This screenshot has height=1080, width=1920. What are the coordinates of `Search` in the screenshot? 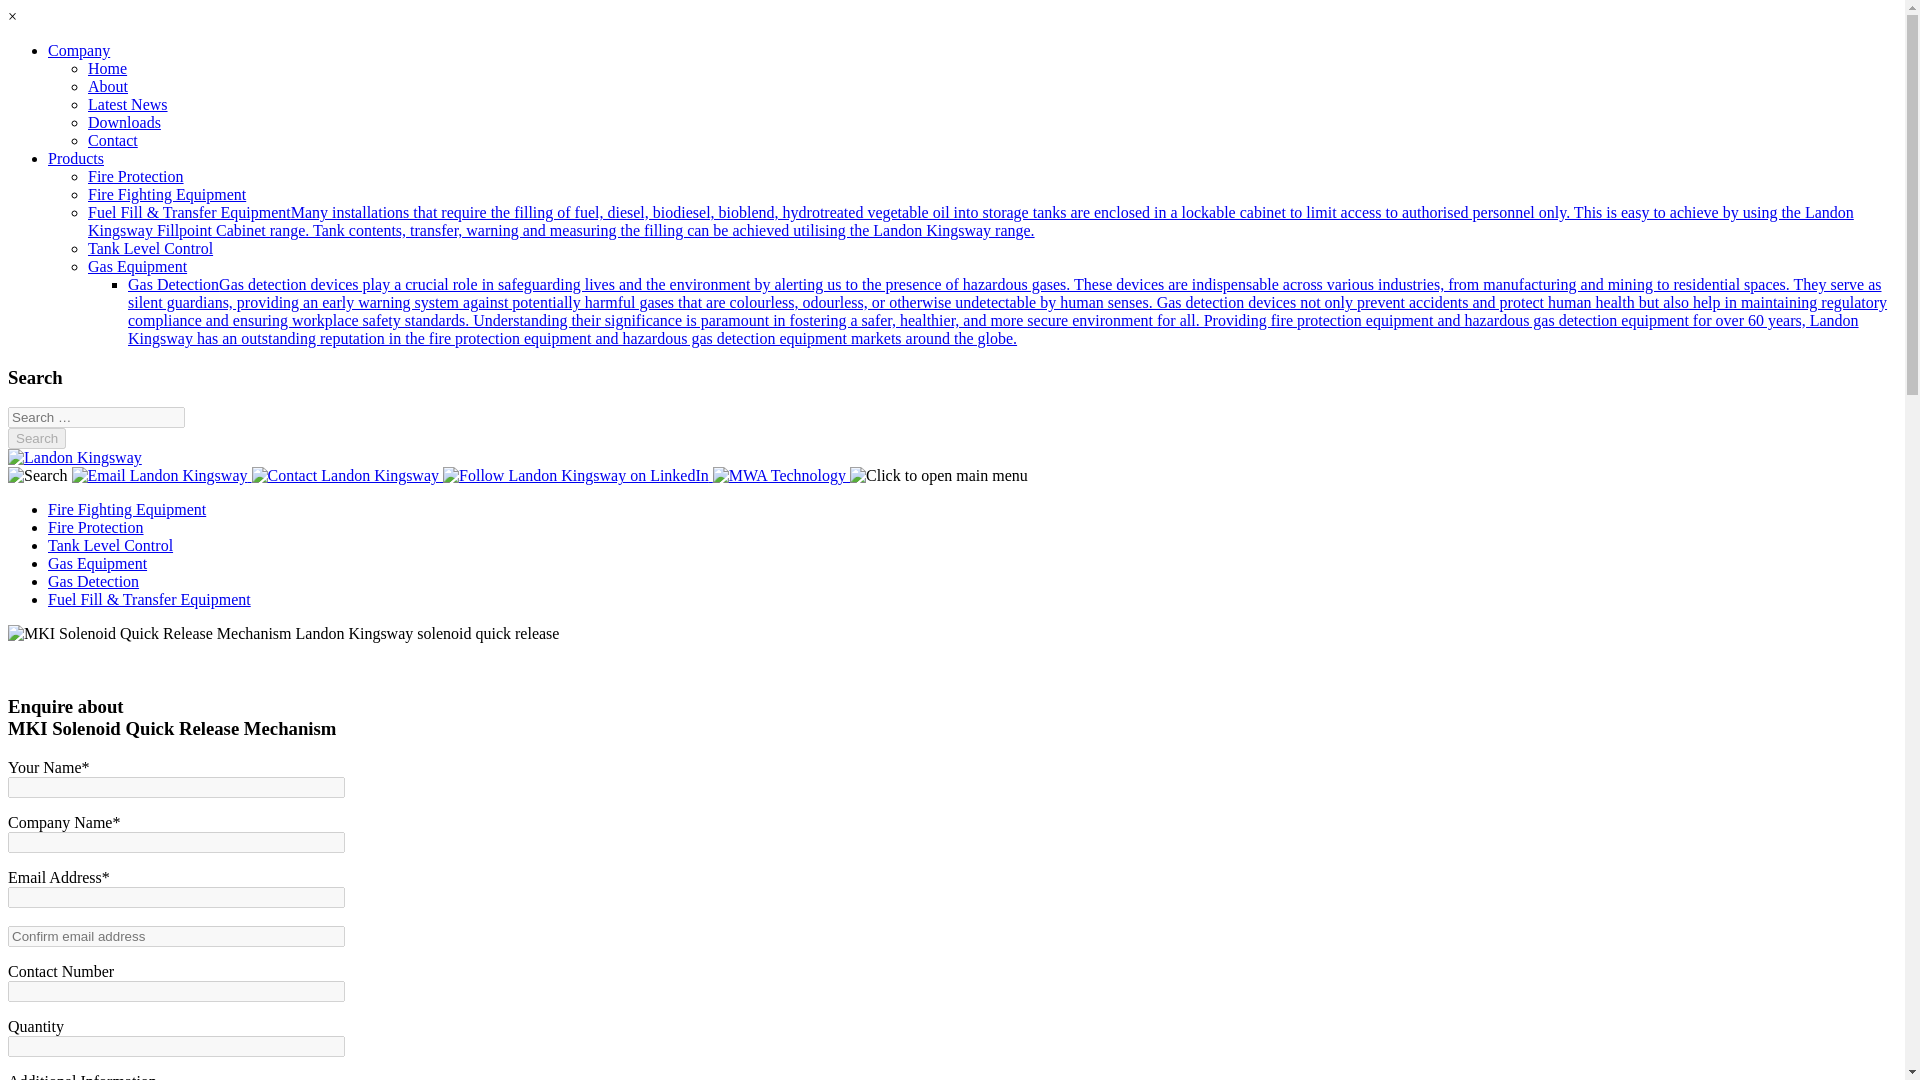 It's located at (36, 438).